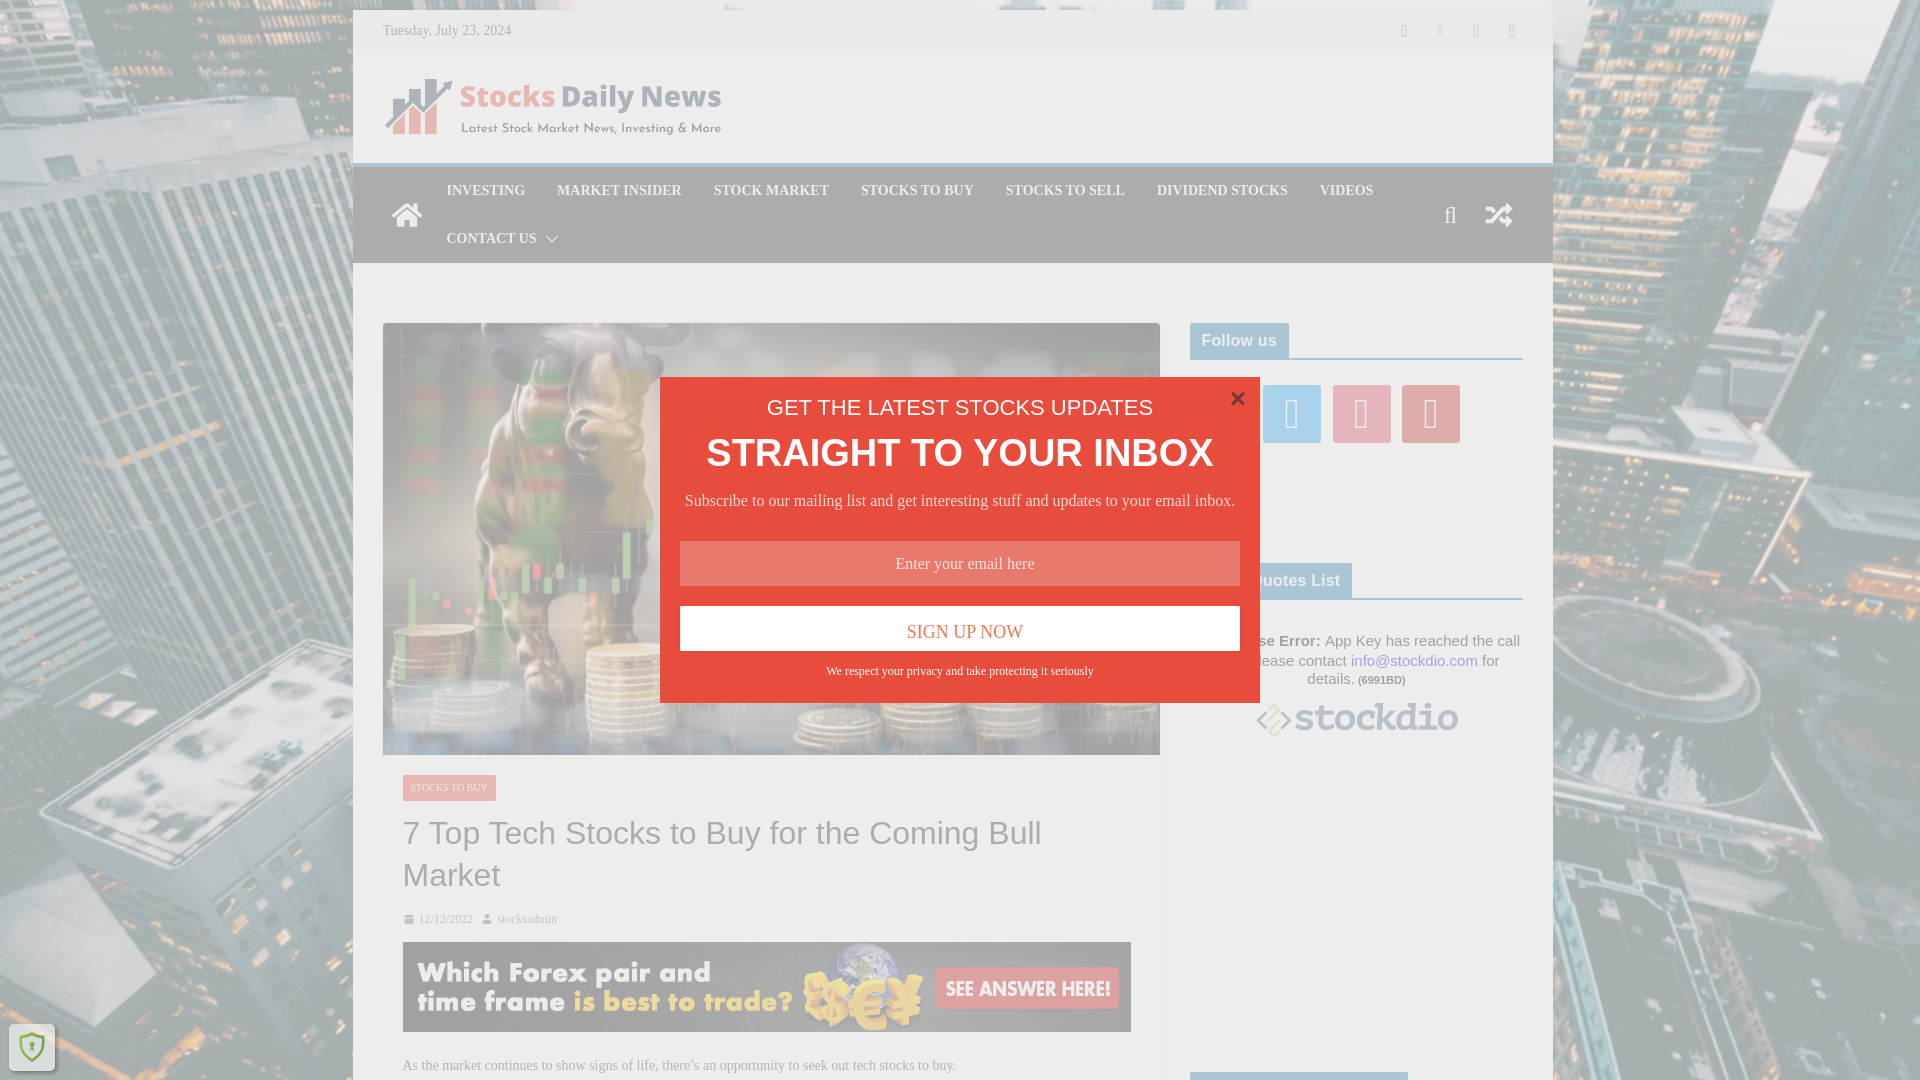 The width and height of the screenshot is (1920, 1080). Describe the element at coordinates (526, 920) in the screenshot. I see `stocksadmin` at that location.